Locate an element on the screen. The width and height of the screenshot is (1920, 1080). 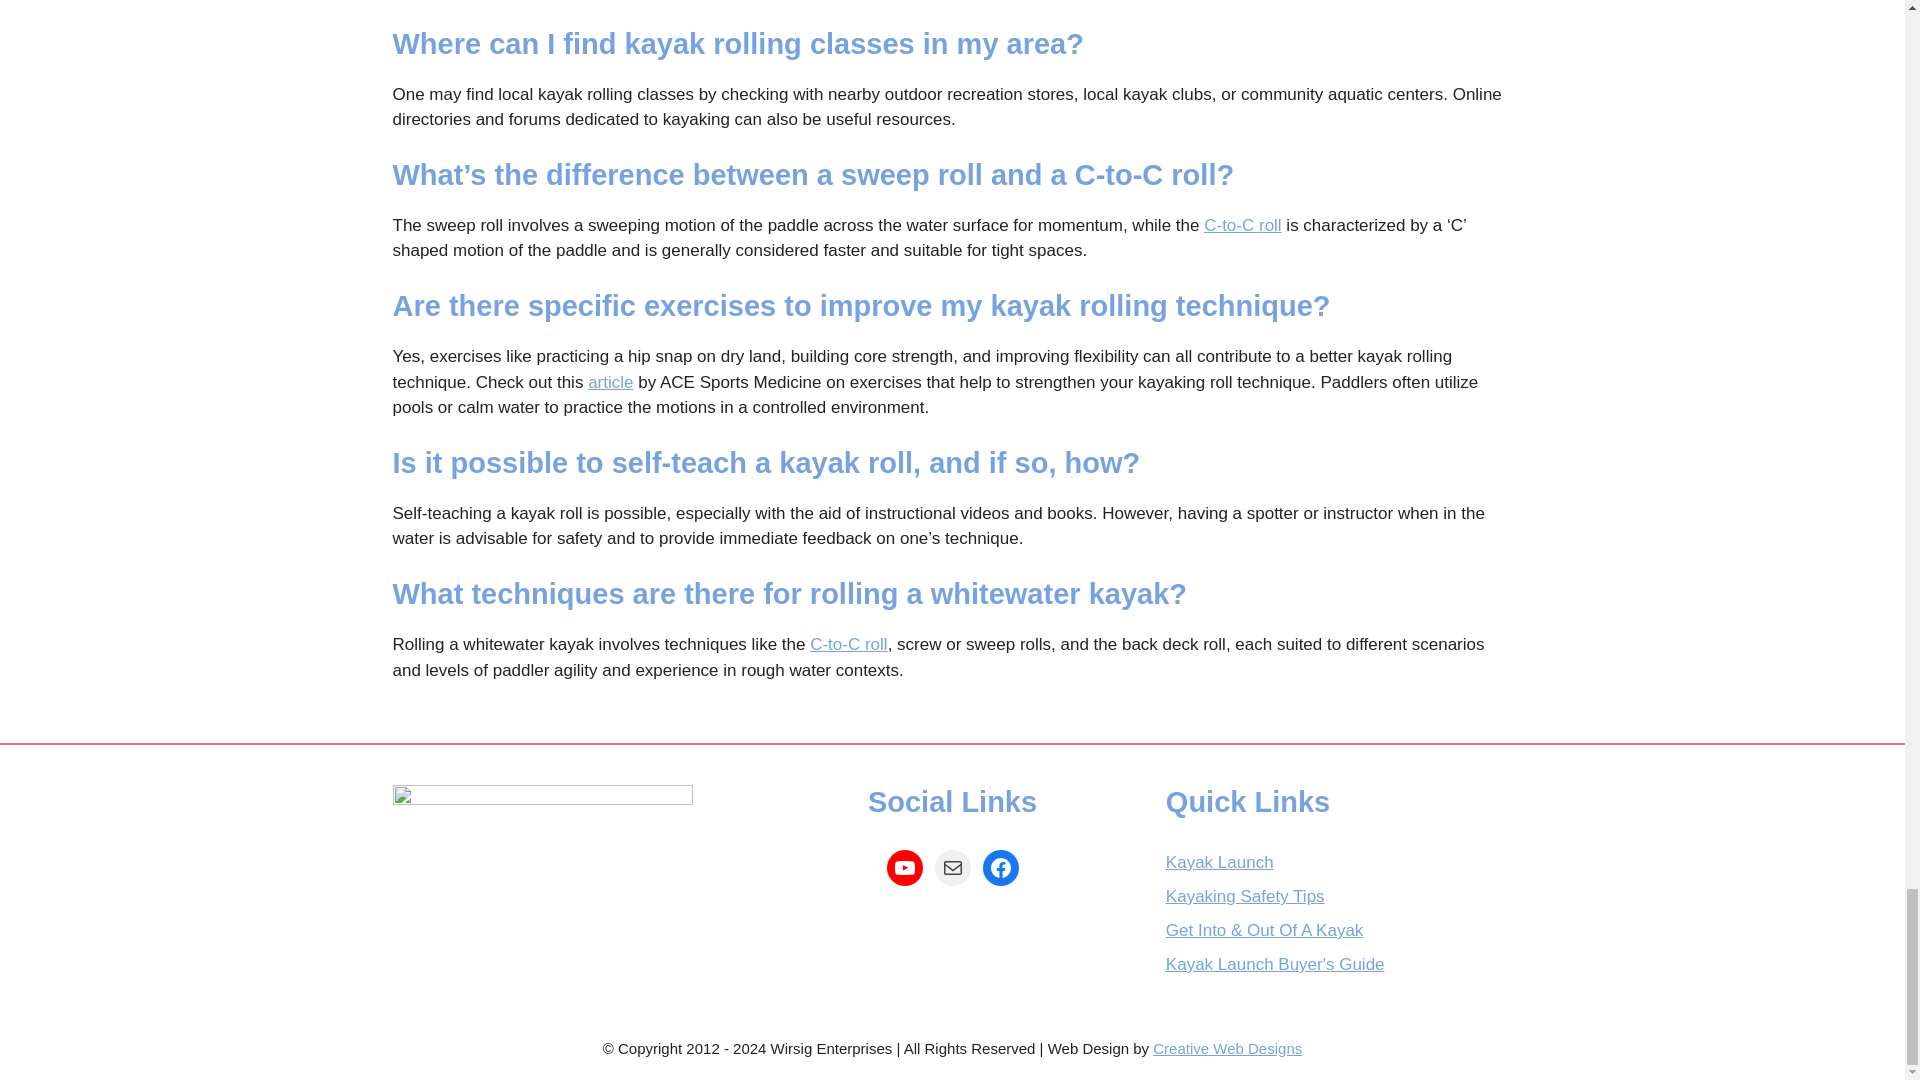
Kayaking Safety Tips is located at coordinates (1244, 896).